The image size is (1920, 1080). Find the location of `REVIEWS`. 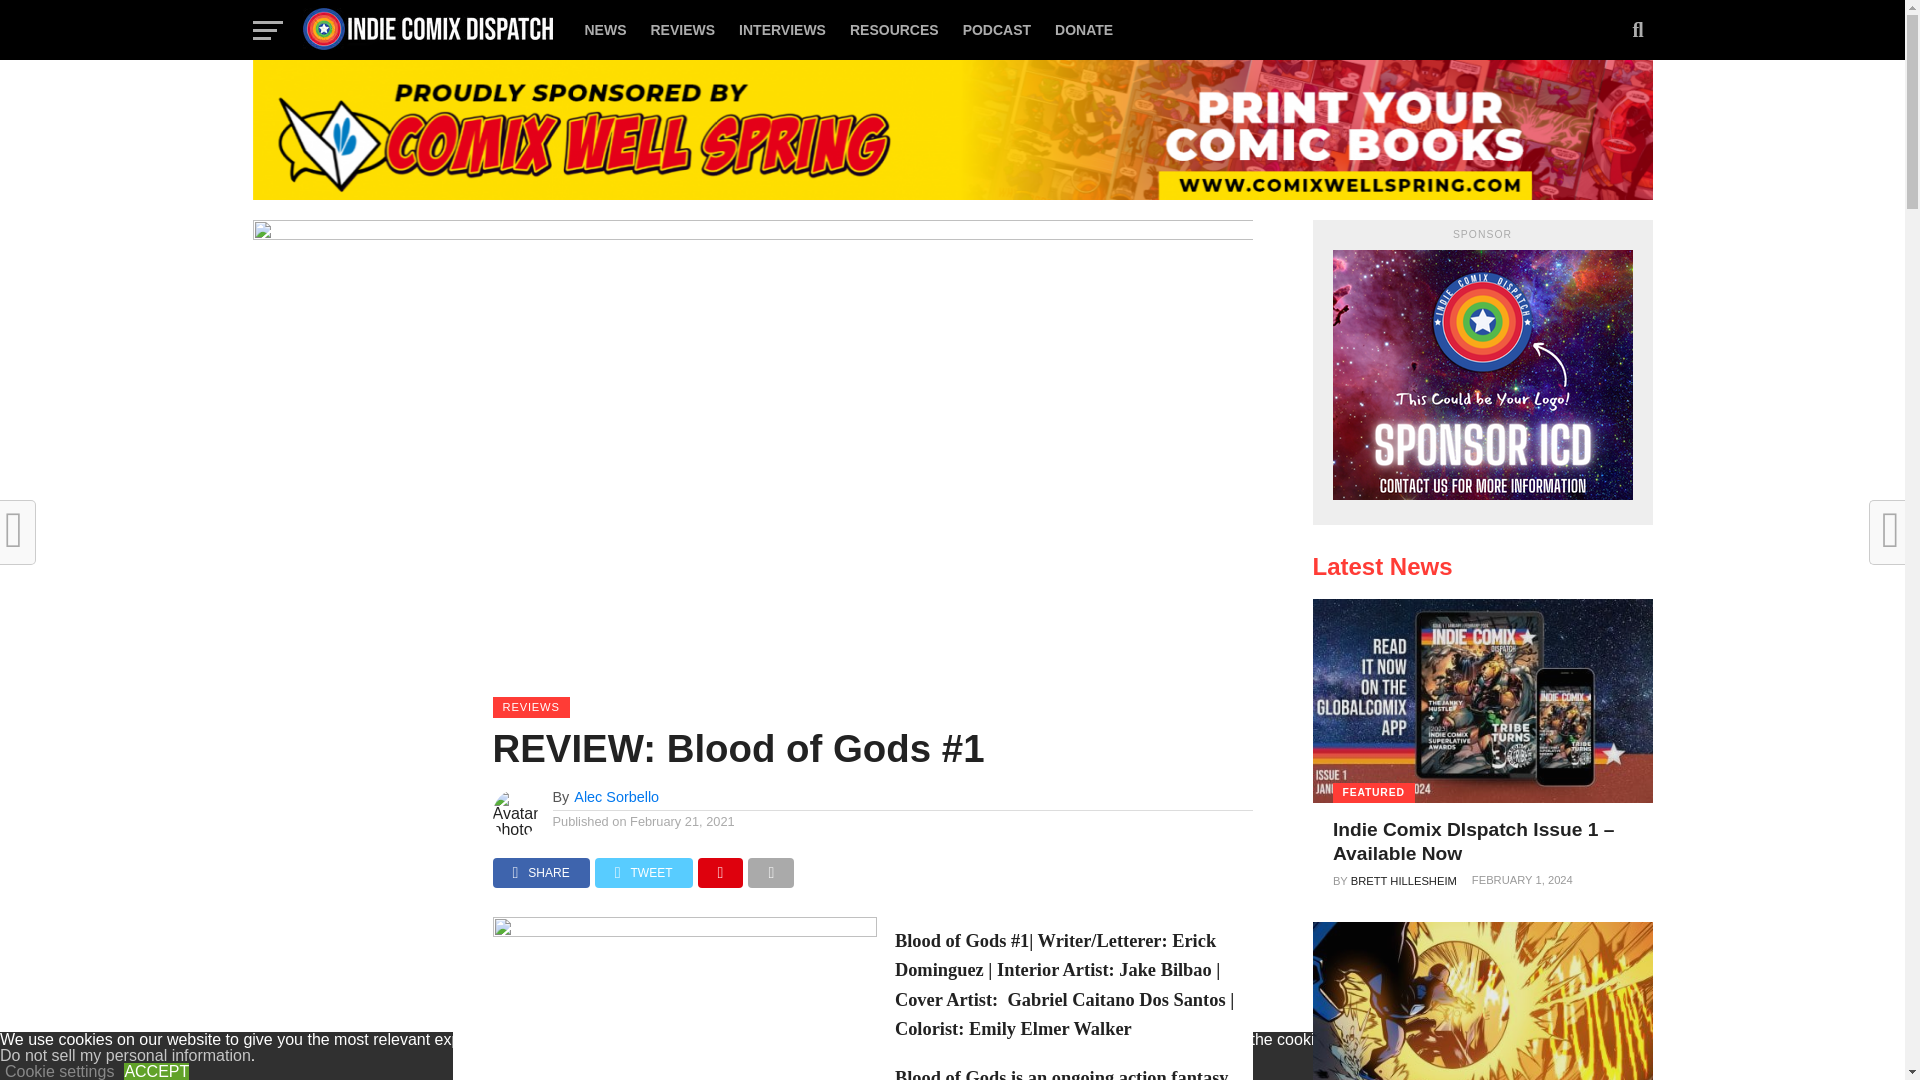

REVIEWS is located at coordinates (682, 30).